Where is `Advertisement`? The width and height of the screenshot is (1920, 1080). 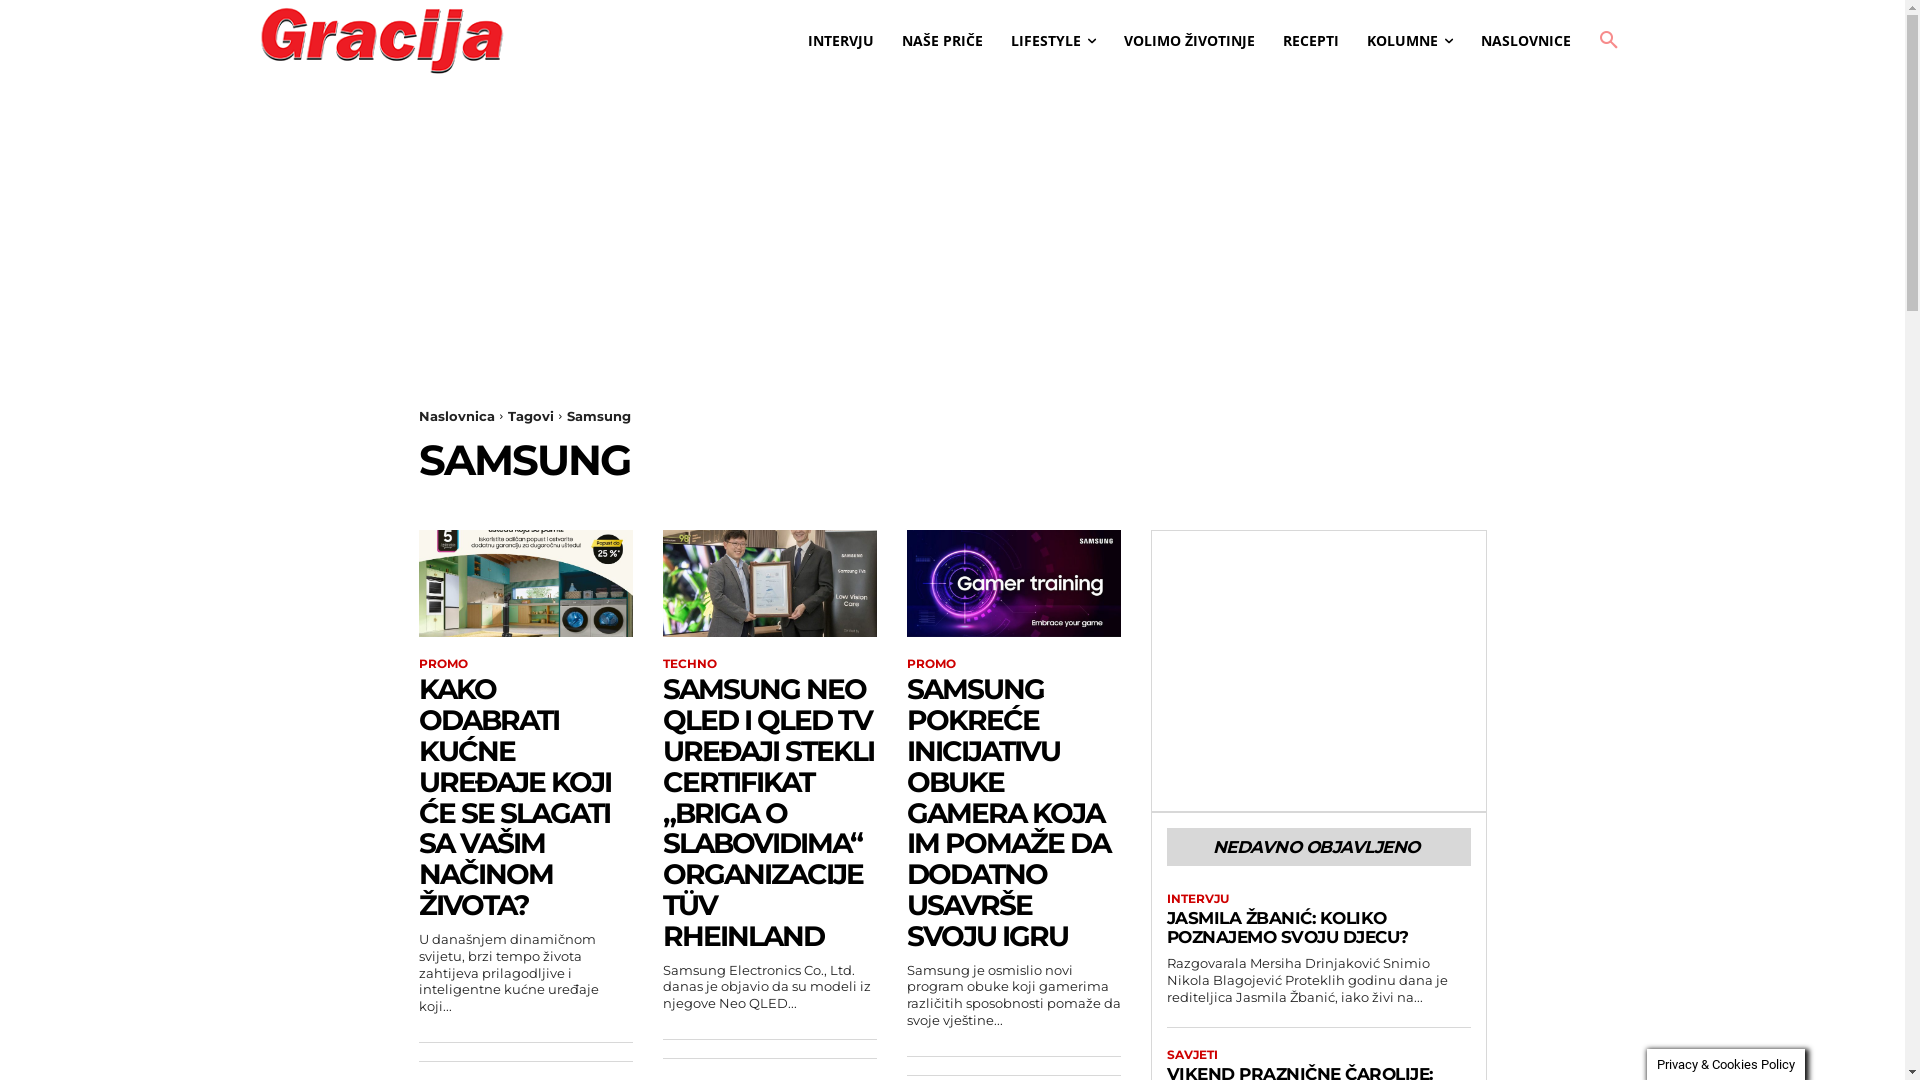
Advertisement is located at coordinates (952, 268).